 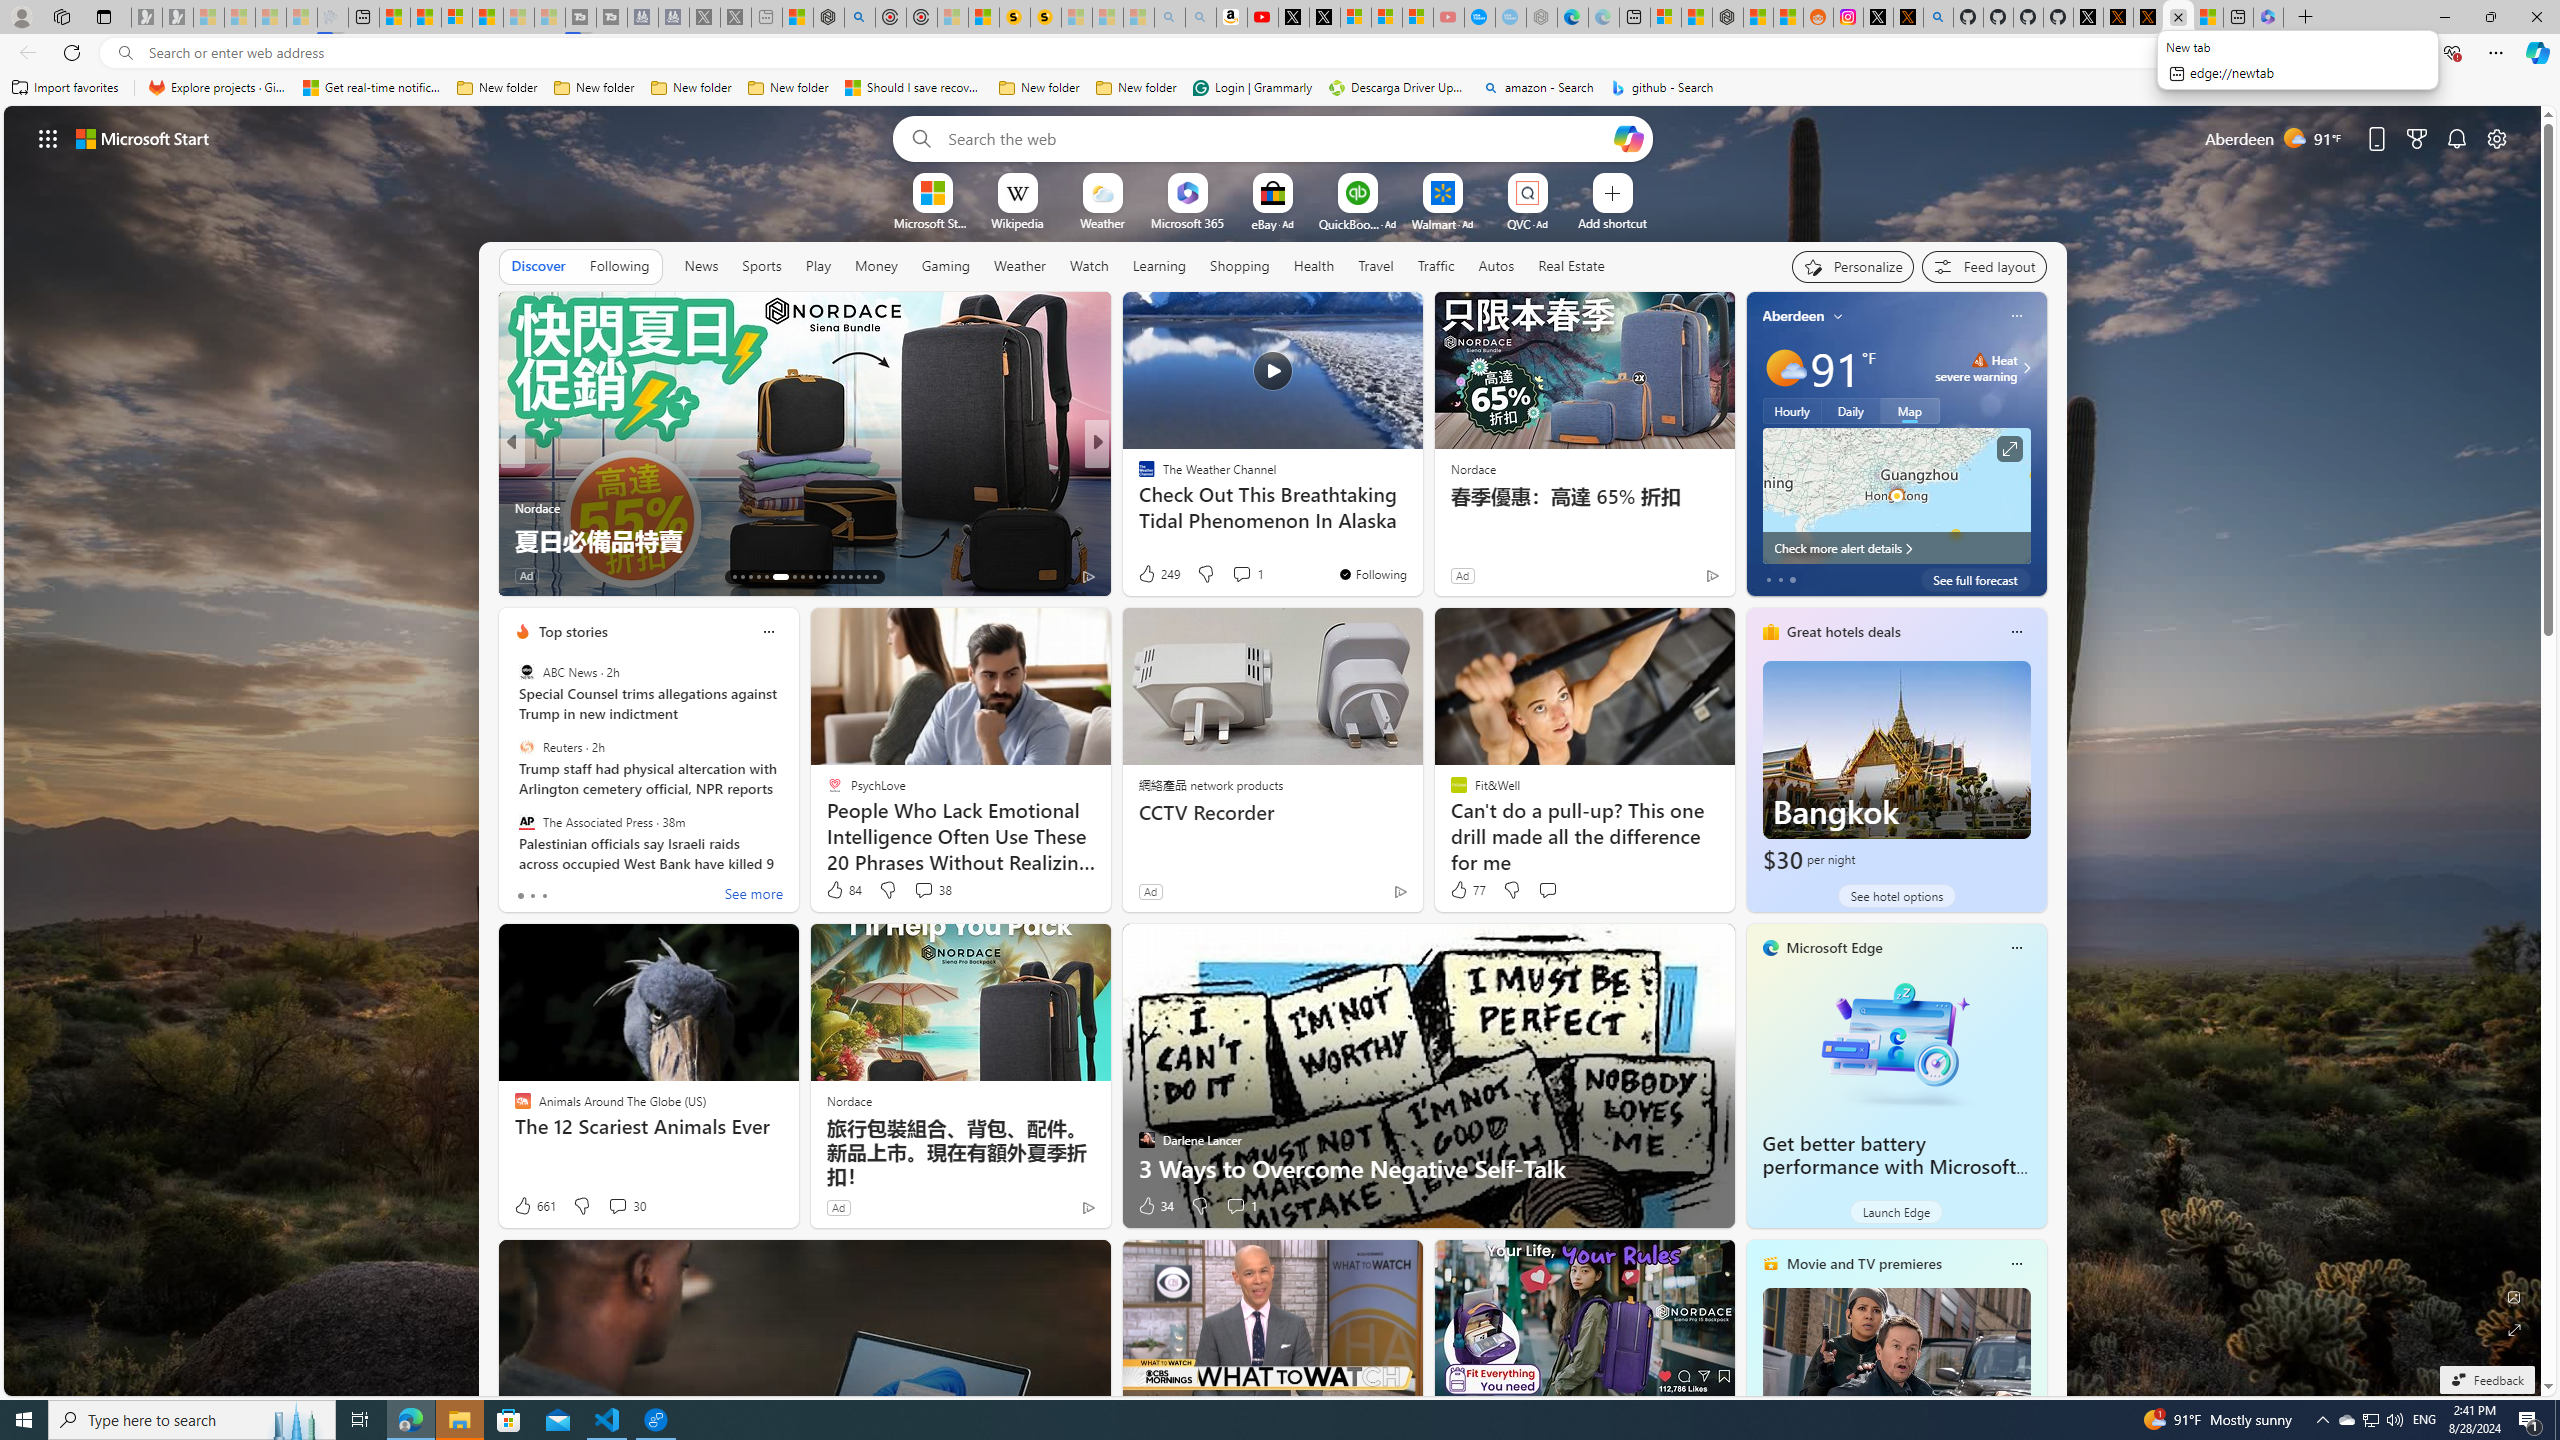 What do you see at coordinates (750, 577) in the screenshot?
I see `AutomationID: tab-15` at bounding box center [750, 577].